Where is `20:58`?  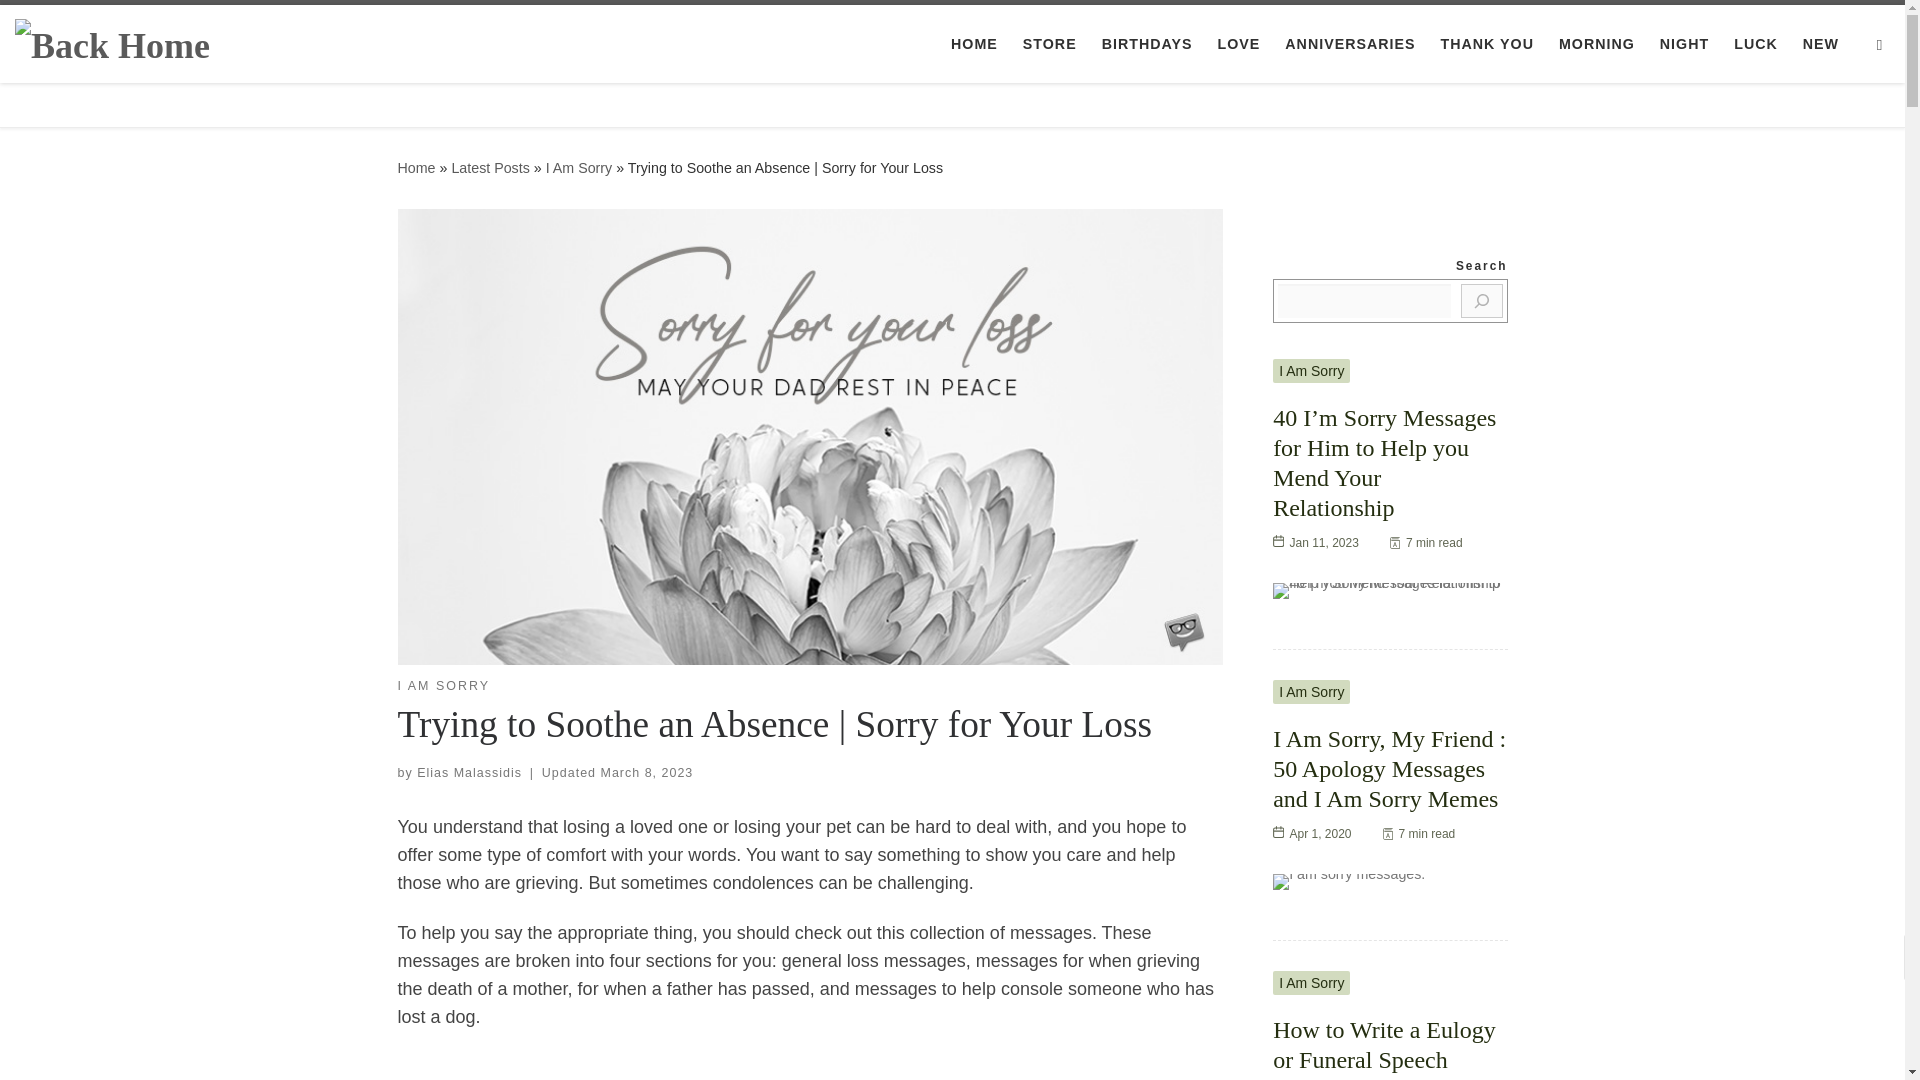
20:58 is located at coordinates (646, 772).